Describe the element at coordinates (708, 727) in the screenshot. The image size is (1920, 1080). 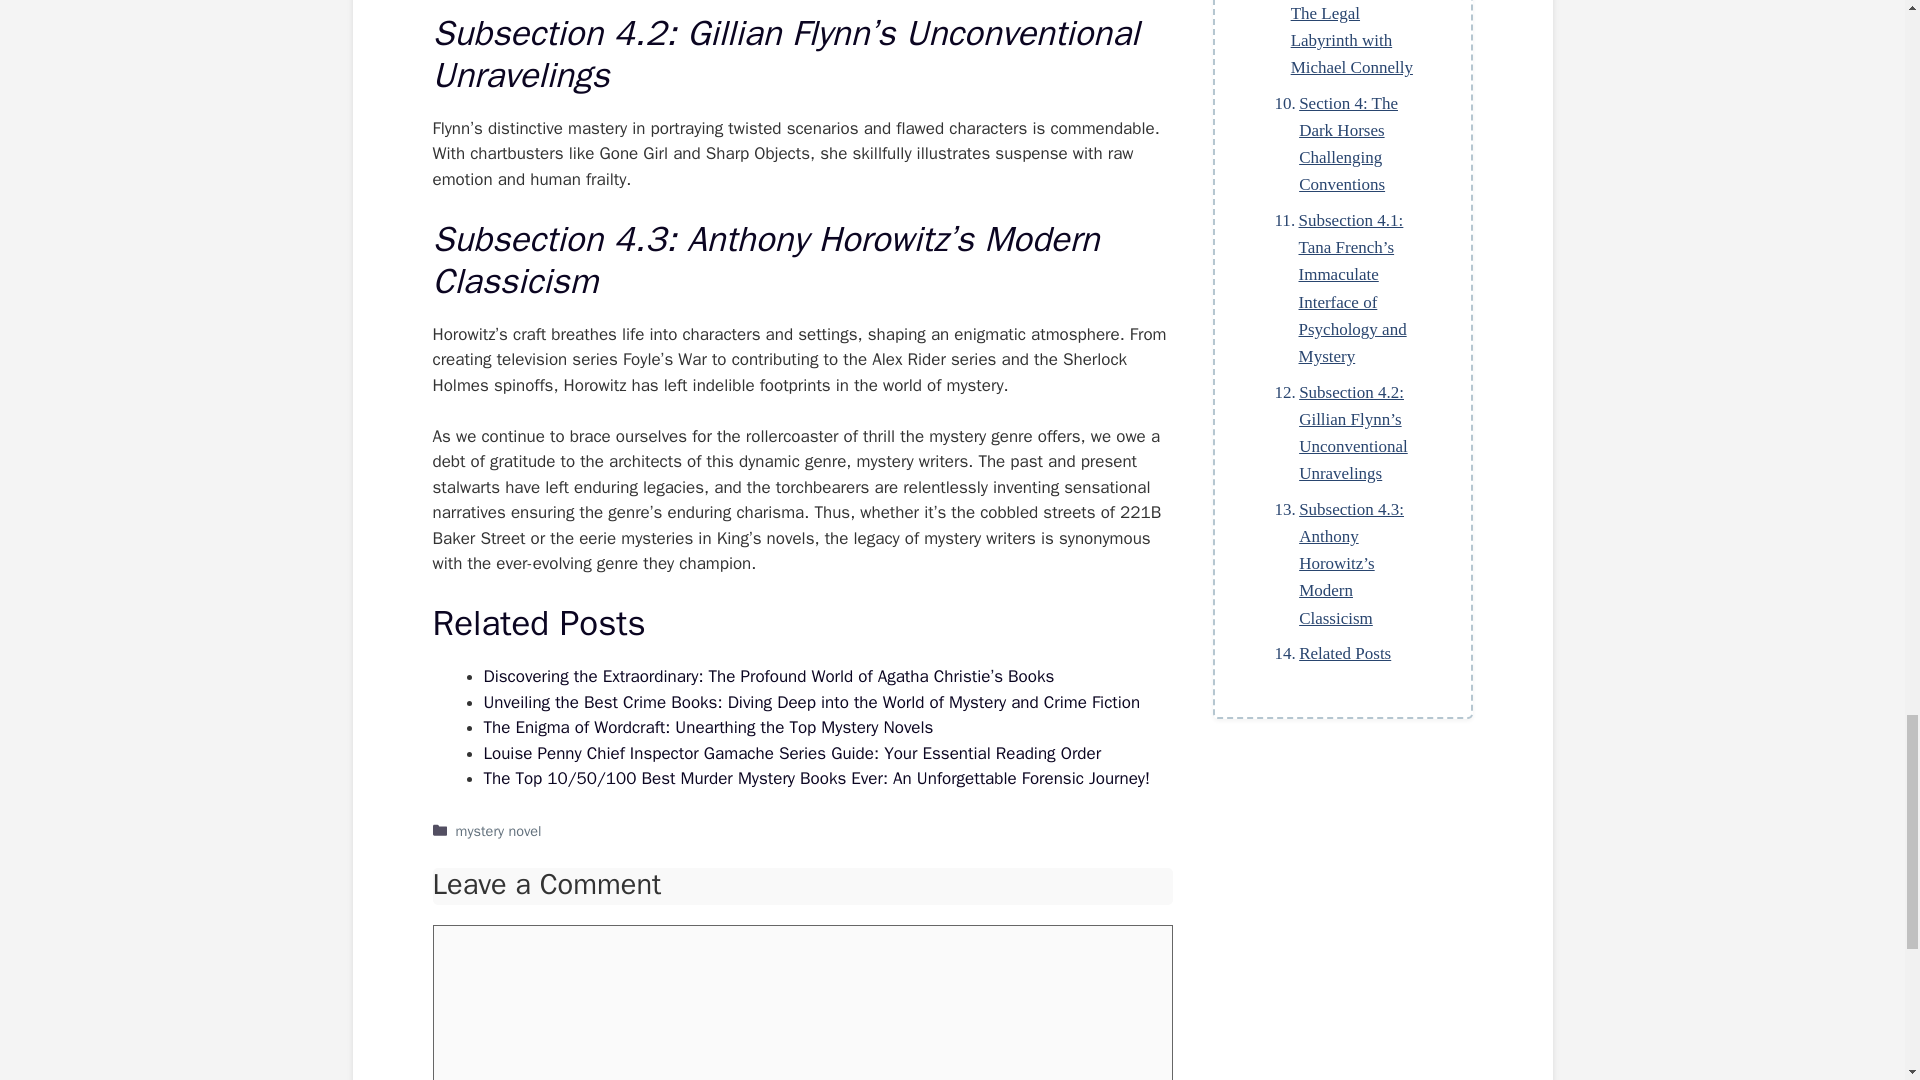
I see `The Enigma of Wordcraft: Unearthing the Top Mystery Novels` at that location.